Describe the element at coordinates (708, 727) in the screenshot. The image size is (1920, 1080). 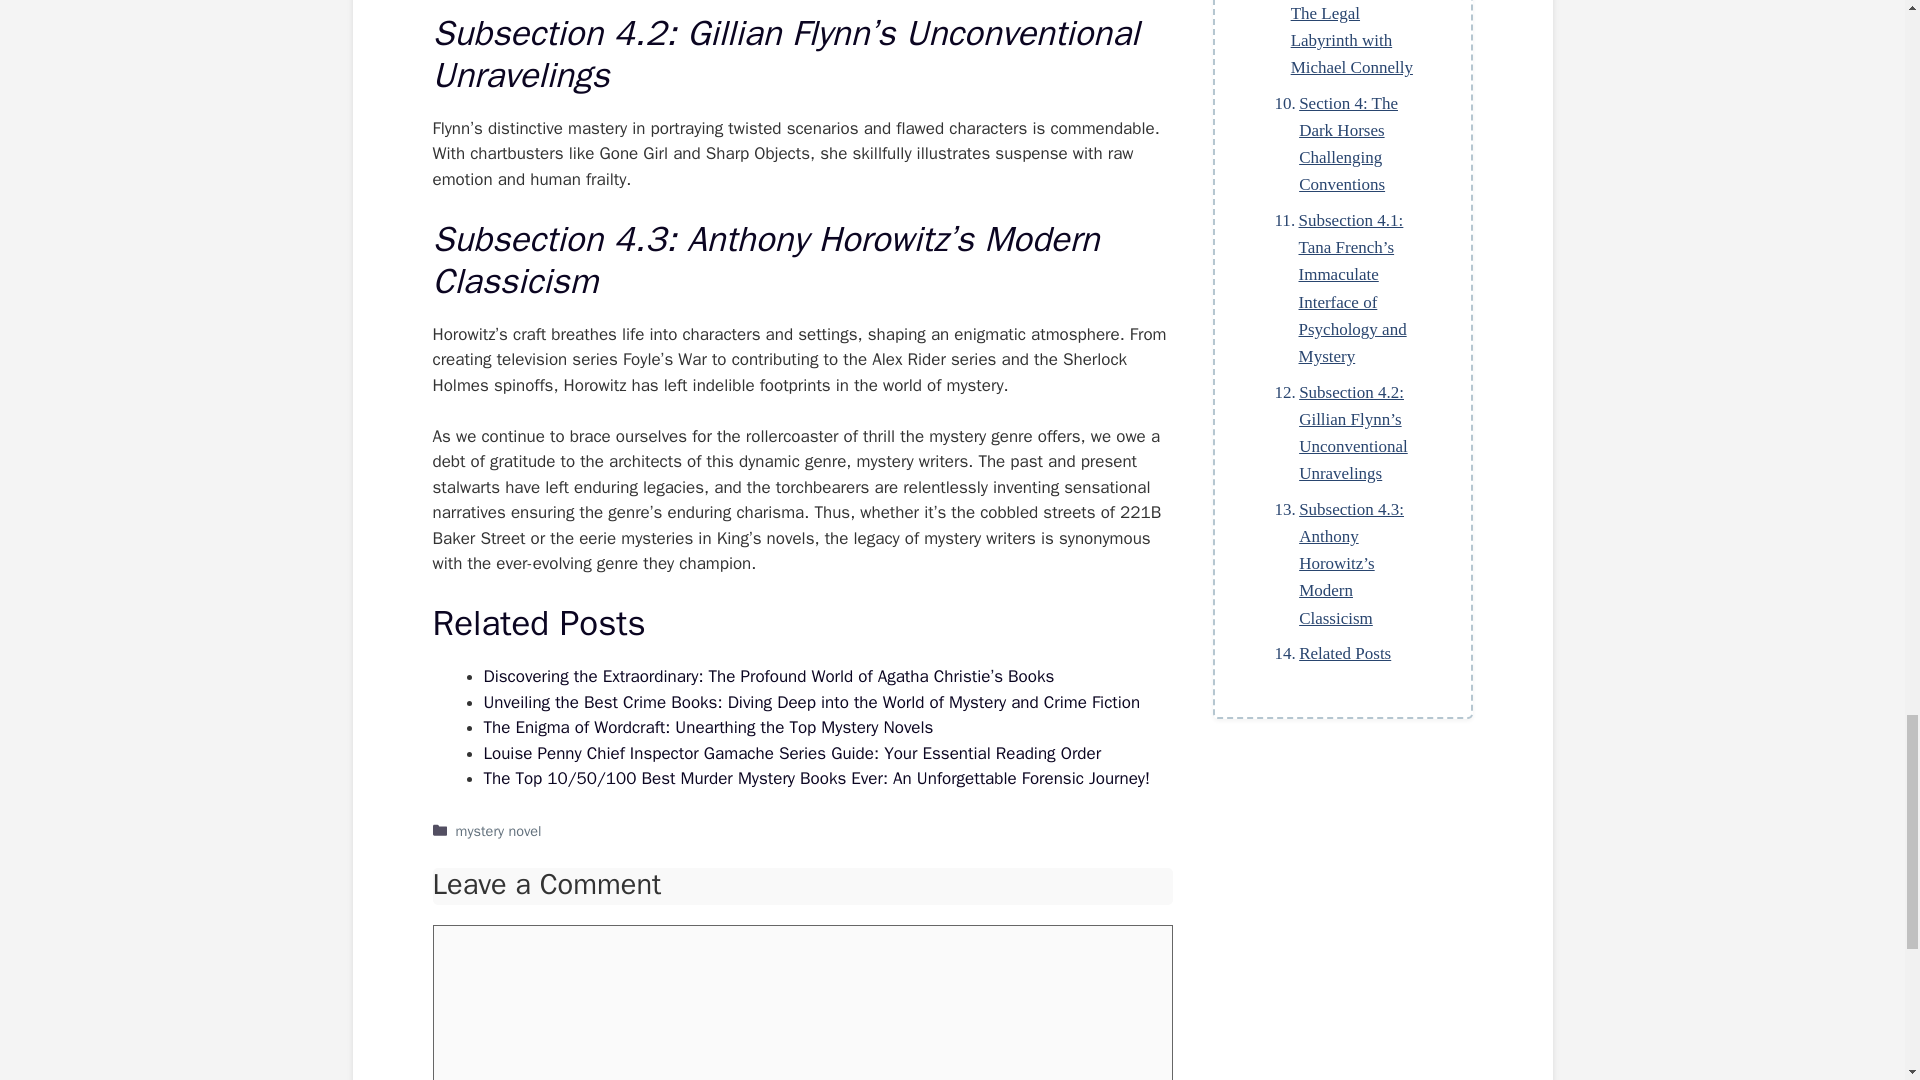
I see `The Enigma of Wordcraft: Unearthing the Top Mystery Novels` at that location.